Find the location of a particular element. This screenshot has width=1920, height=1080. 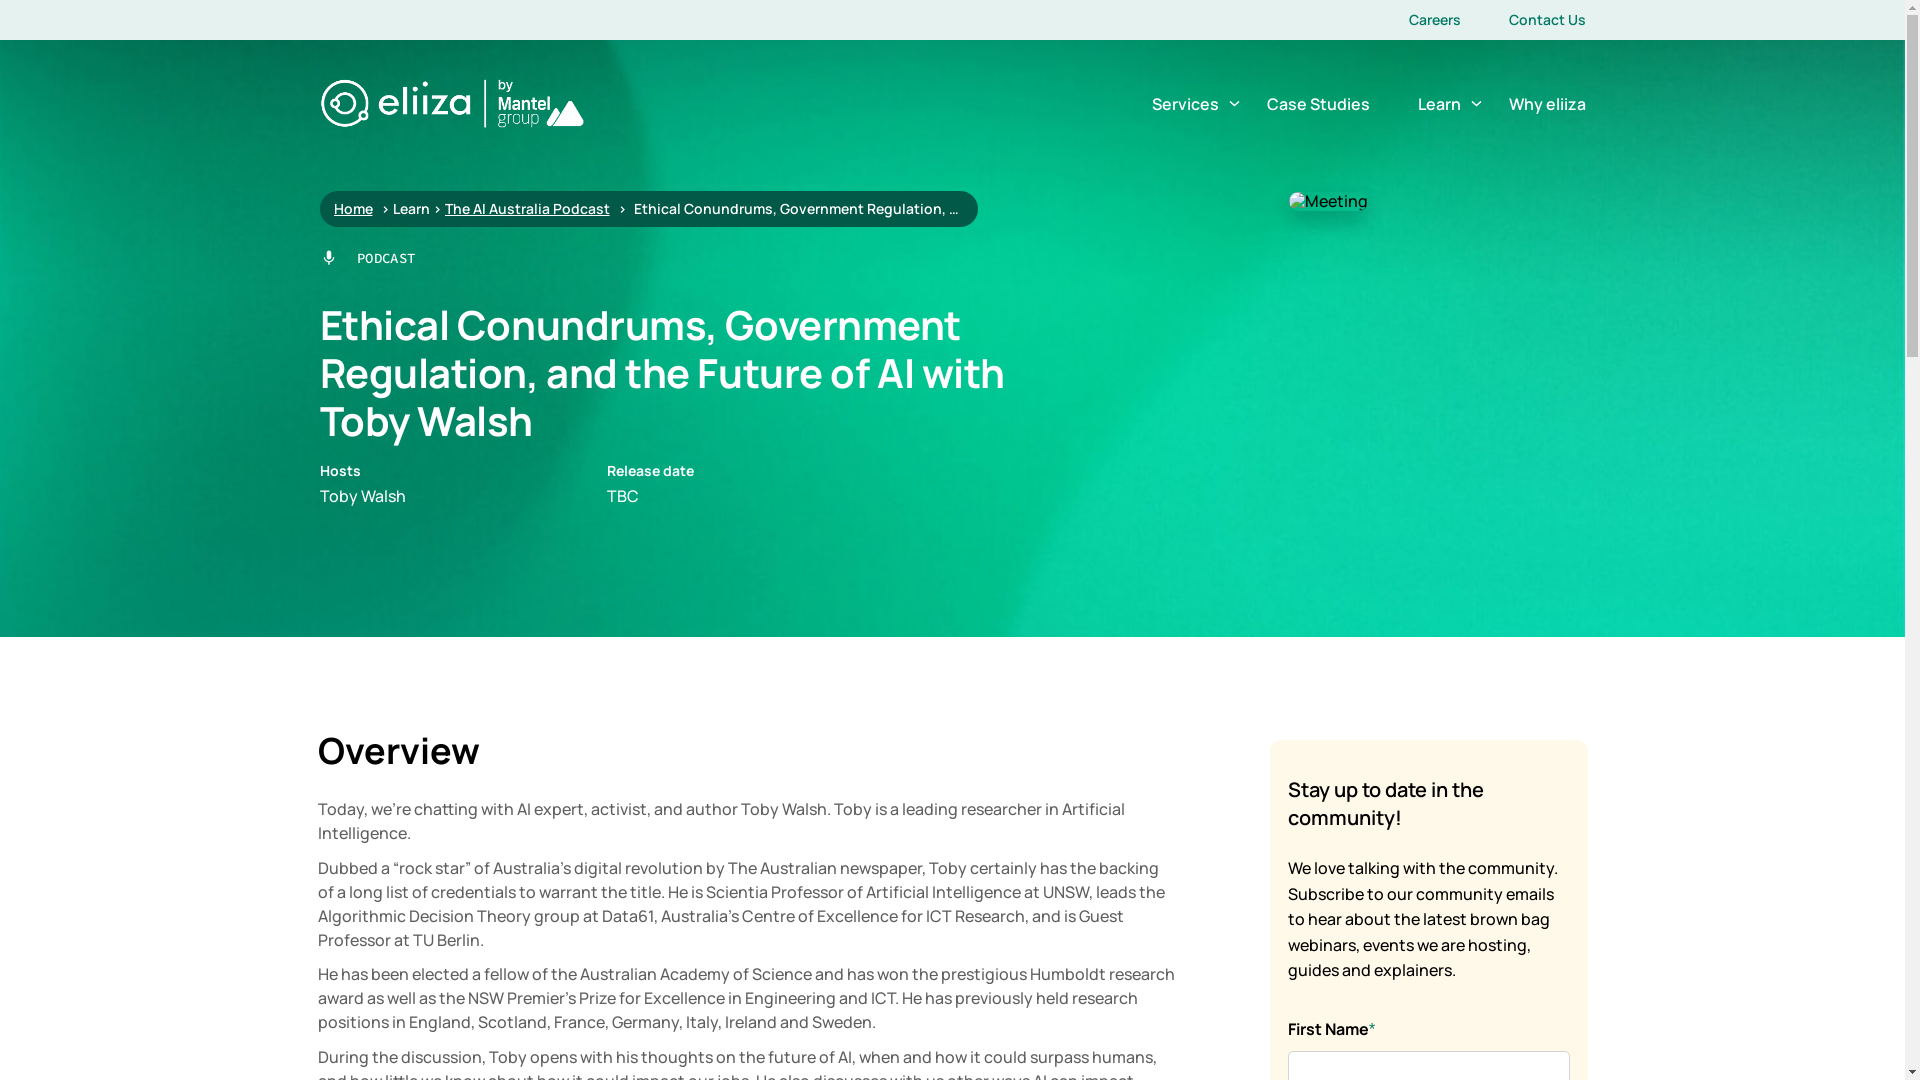

Careers is located at coordinates (1434, 20).